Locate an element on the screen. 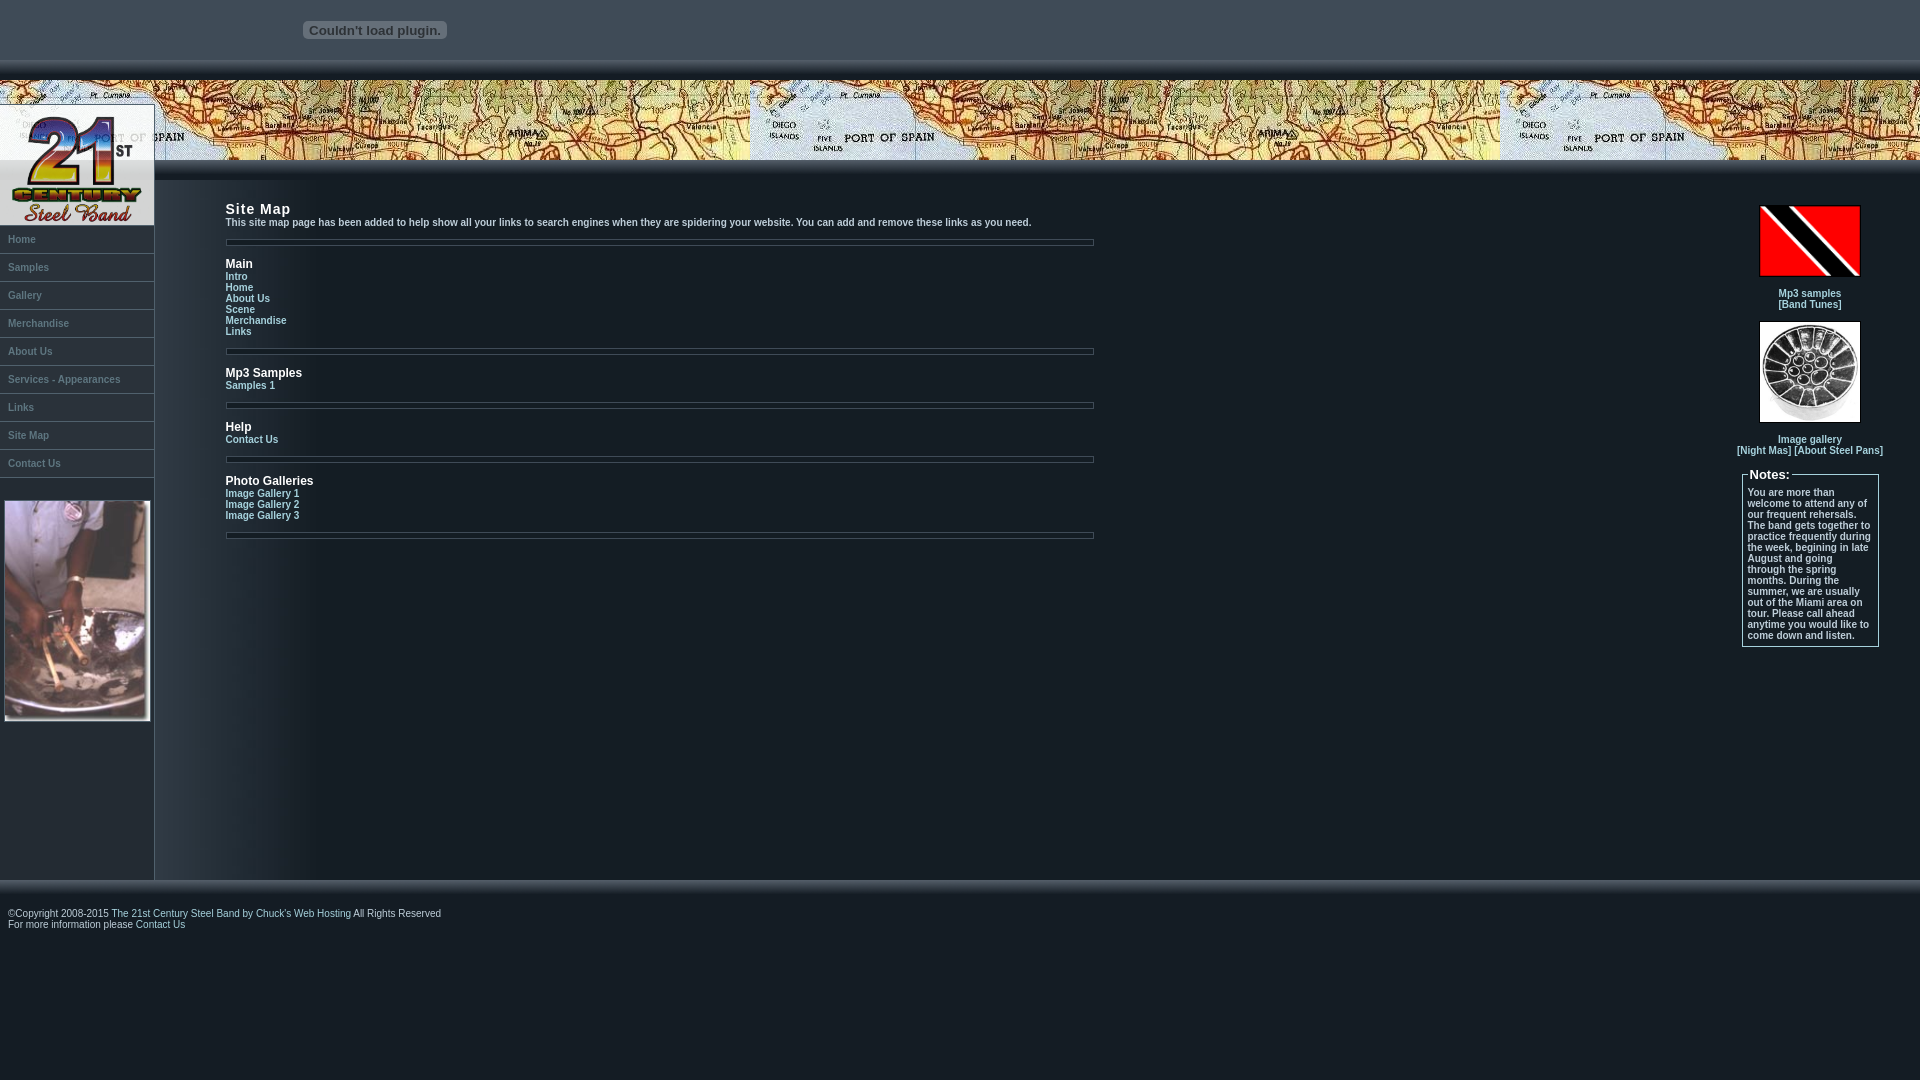 This screenshot has height=1080, width=1920. Services - Appearances is located at coordinates (77, 379).